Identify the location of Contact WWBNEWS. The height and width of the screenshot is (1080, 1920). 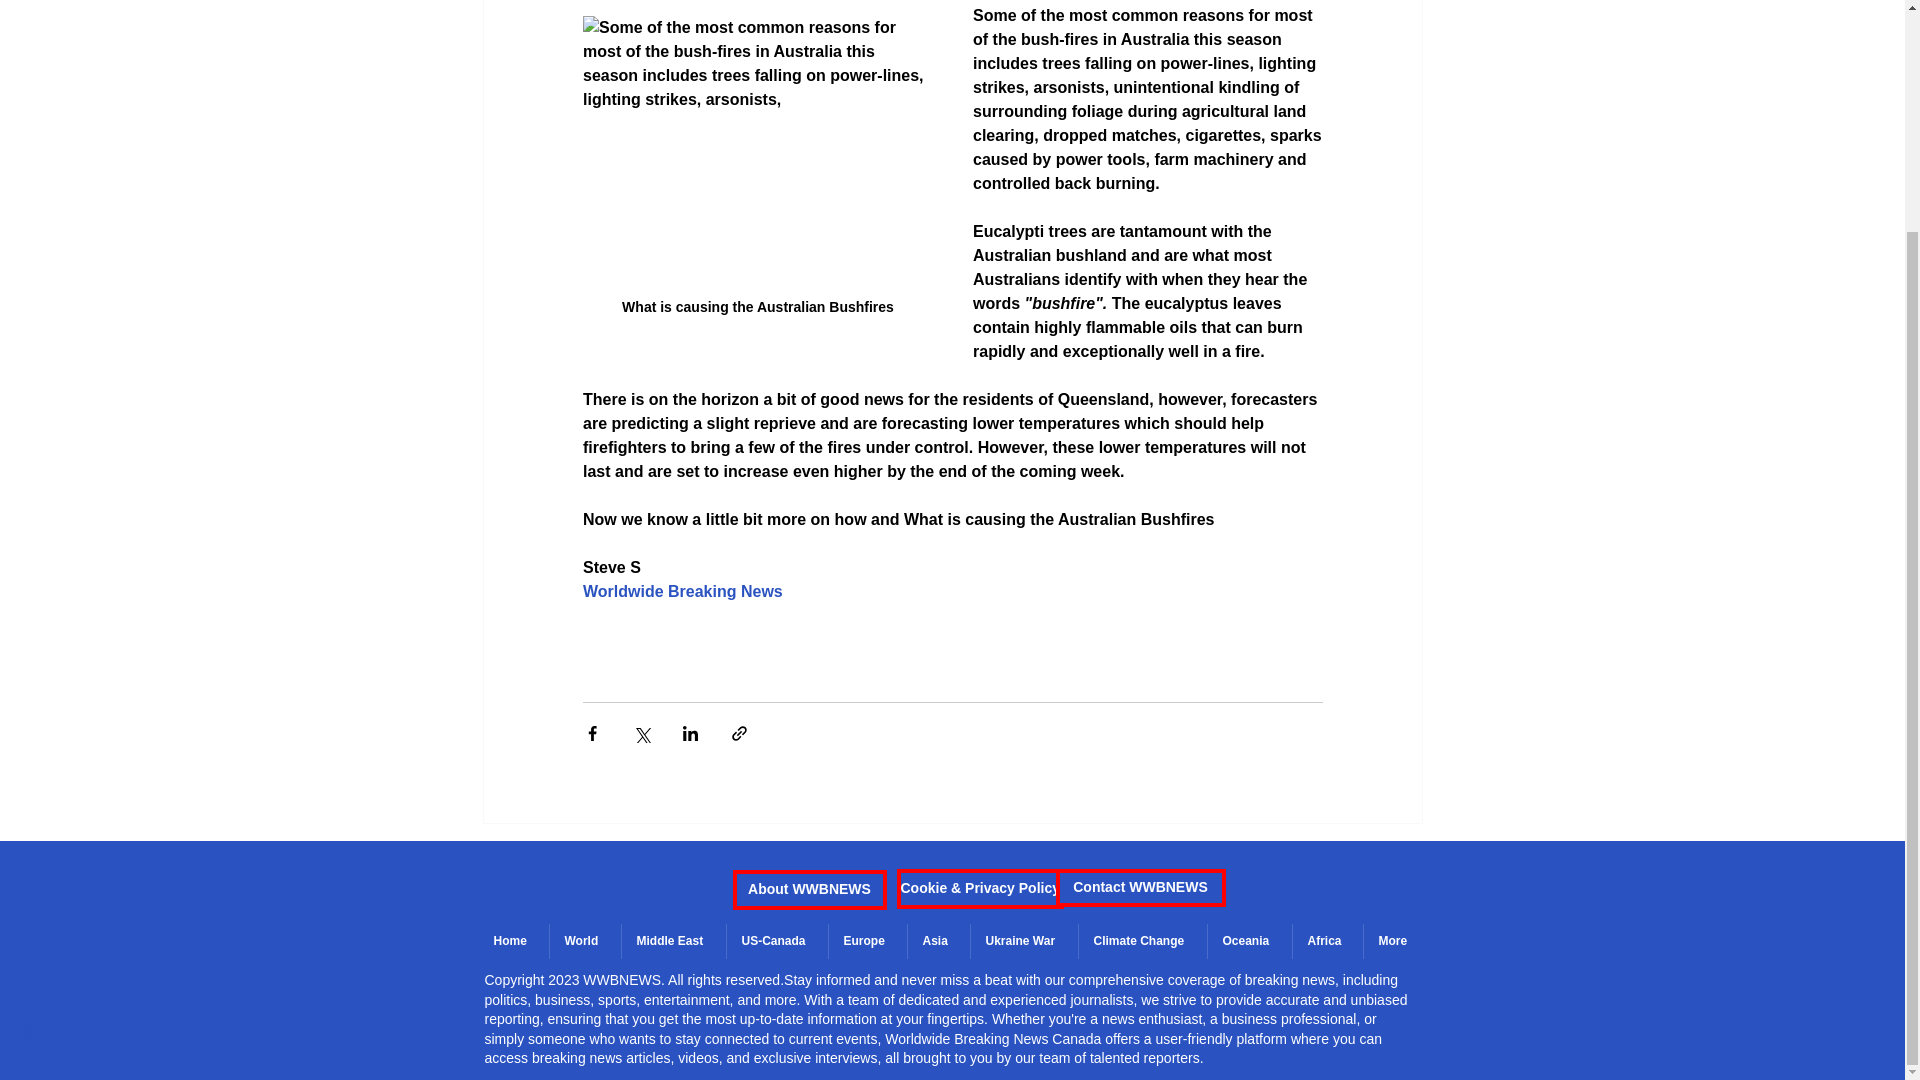
(1141, 888).